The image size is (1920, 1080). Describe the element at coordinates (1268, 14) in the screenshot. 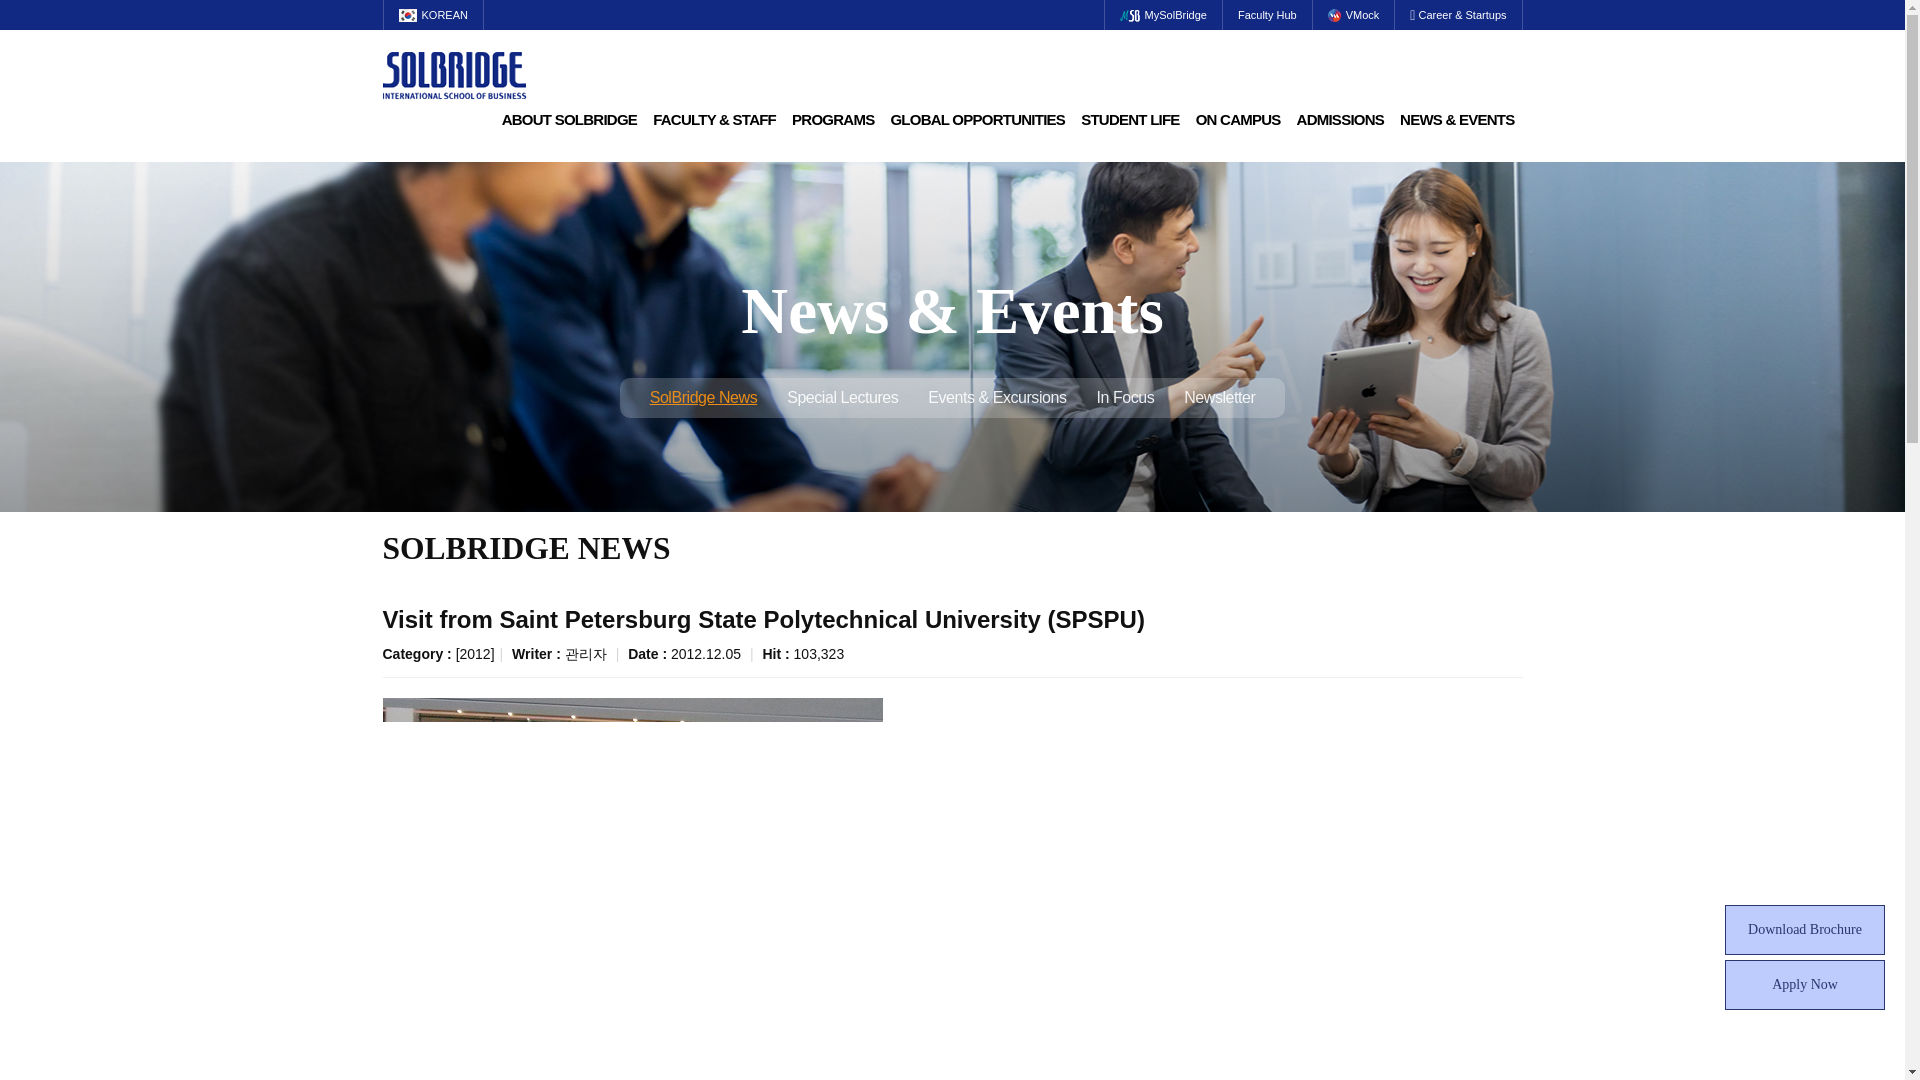

I see `Faculty Hub` at that location.